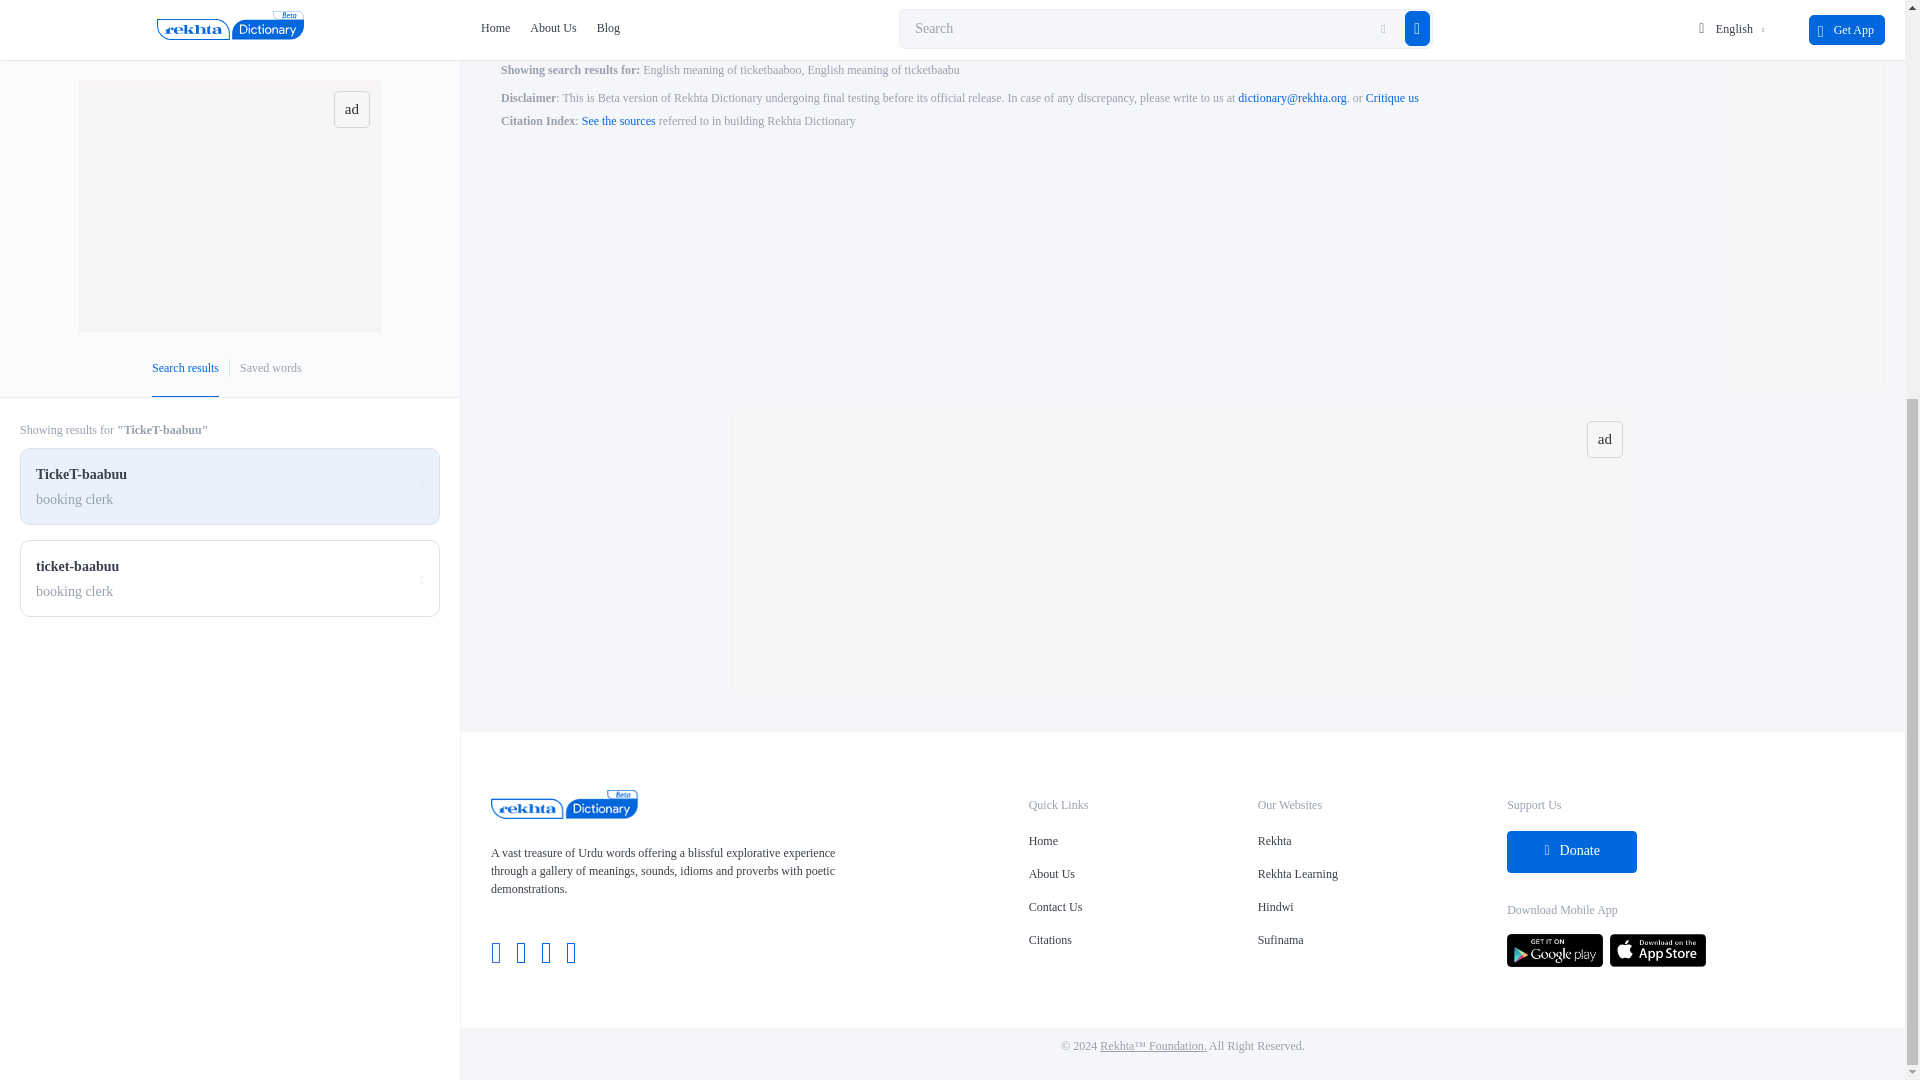  I want to click on logo, so click(564, 814).